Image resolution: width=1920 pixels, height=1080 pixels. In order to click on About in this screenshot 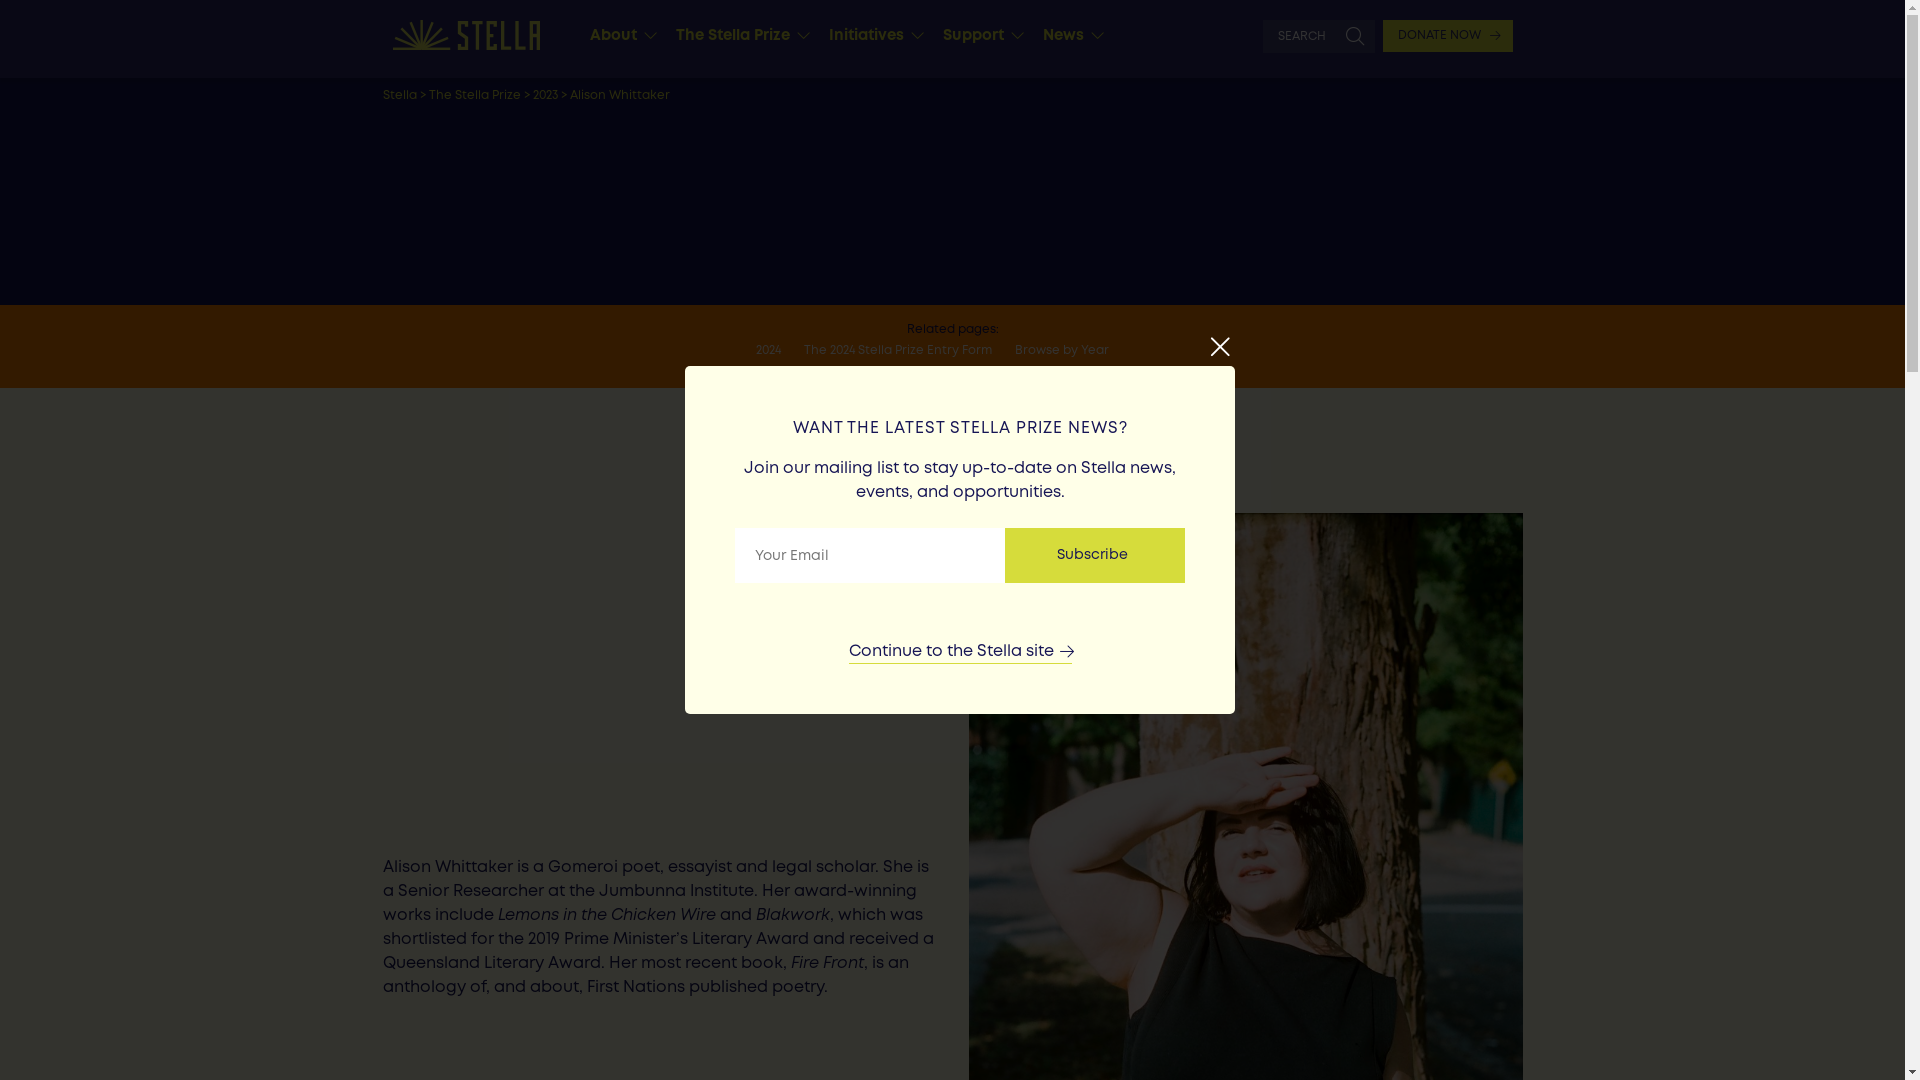, I will do `click(618, 36)`.